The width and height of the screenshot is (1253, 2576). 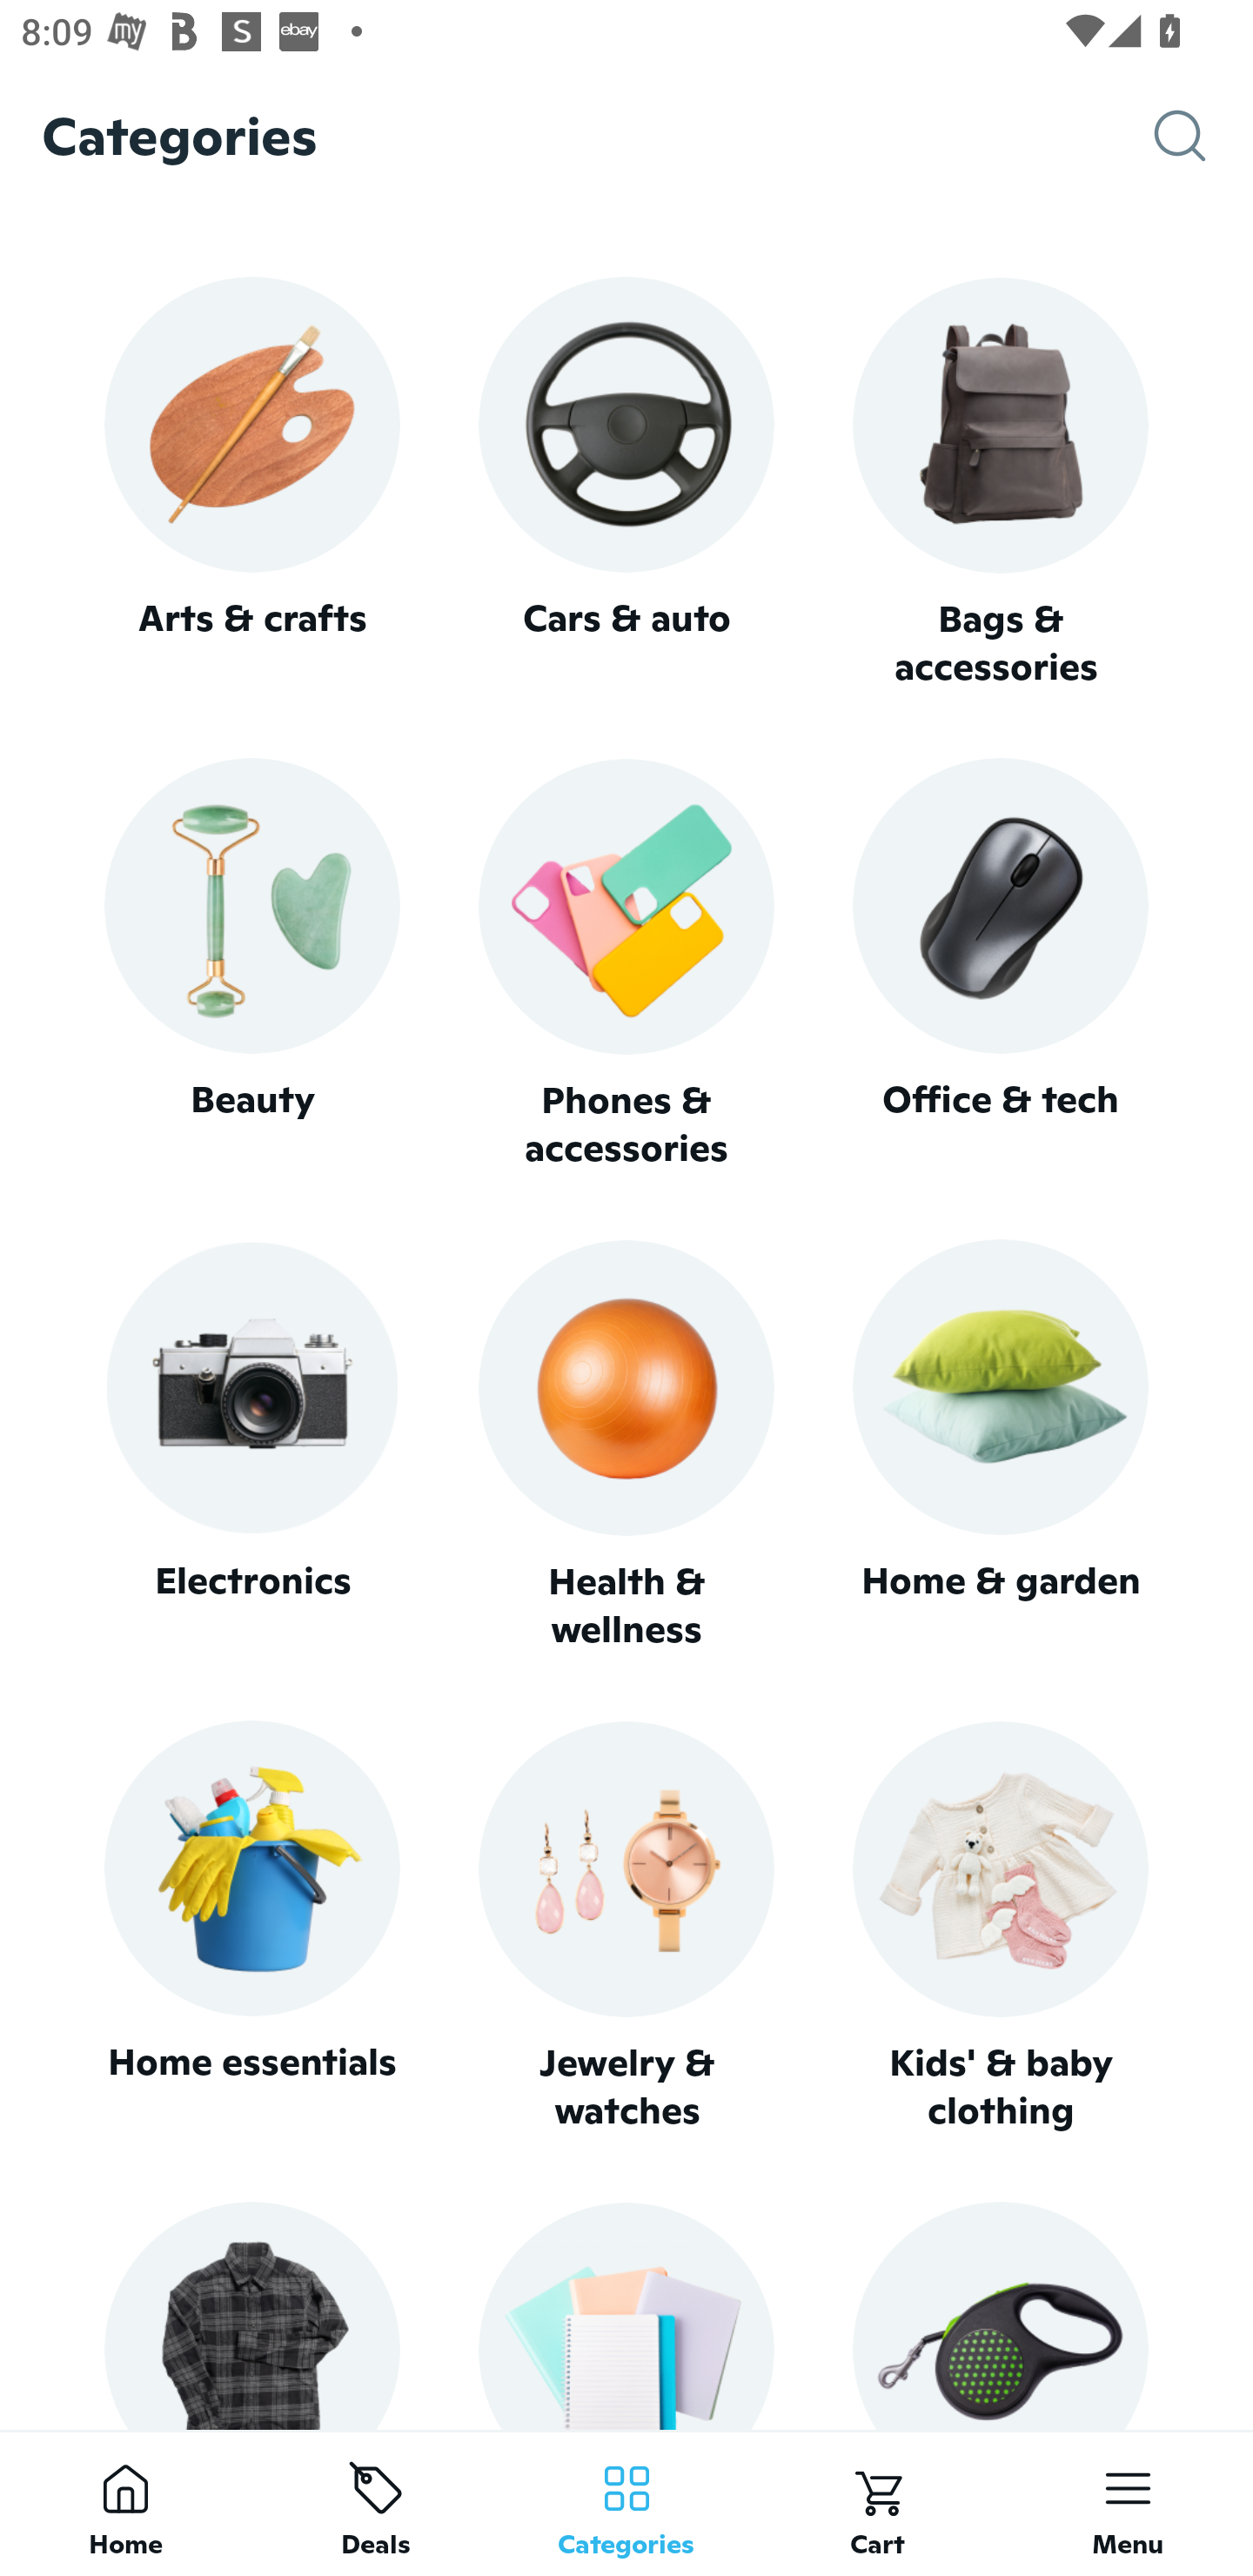 I want to click on Home, so click(x=125, y=2503).